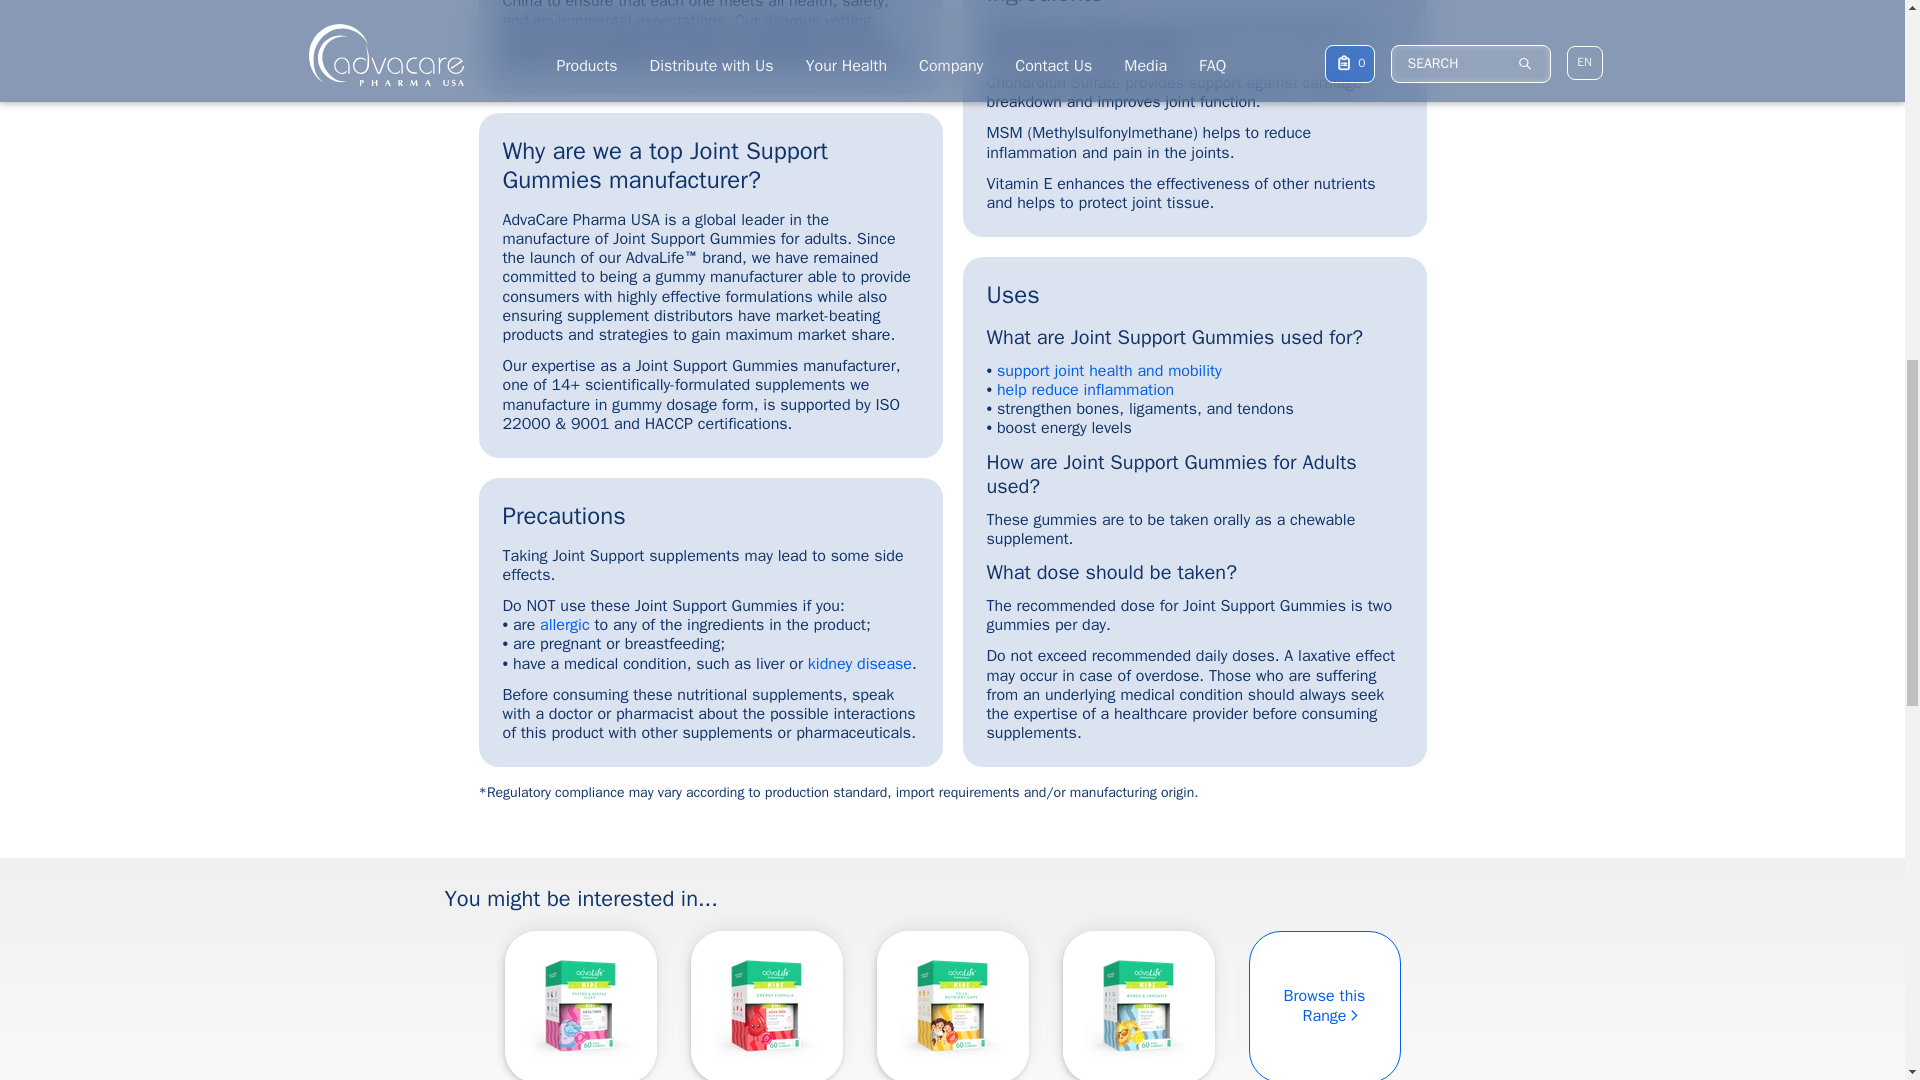  What do you see at coordinates (766, 1005) in the screenshot?
I see `Iron Gummies` at bounding box center [766, 1005].